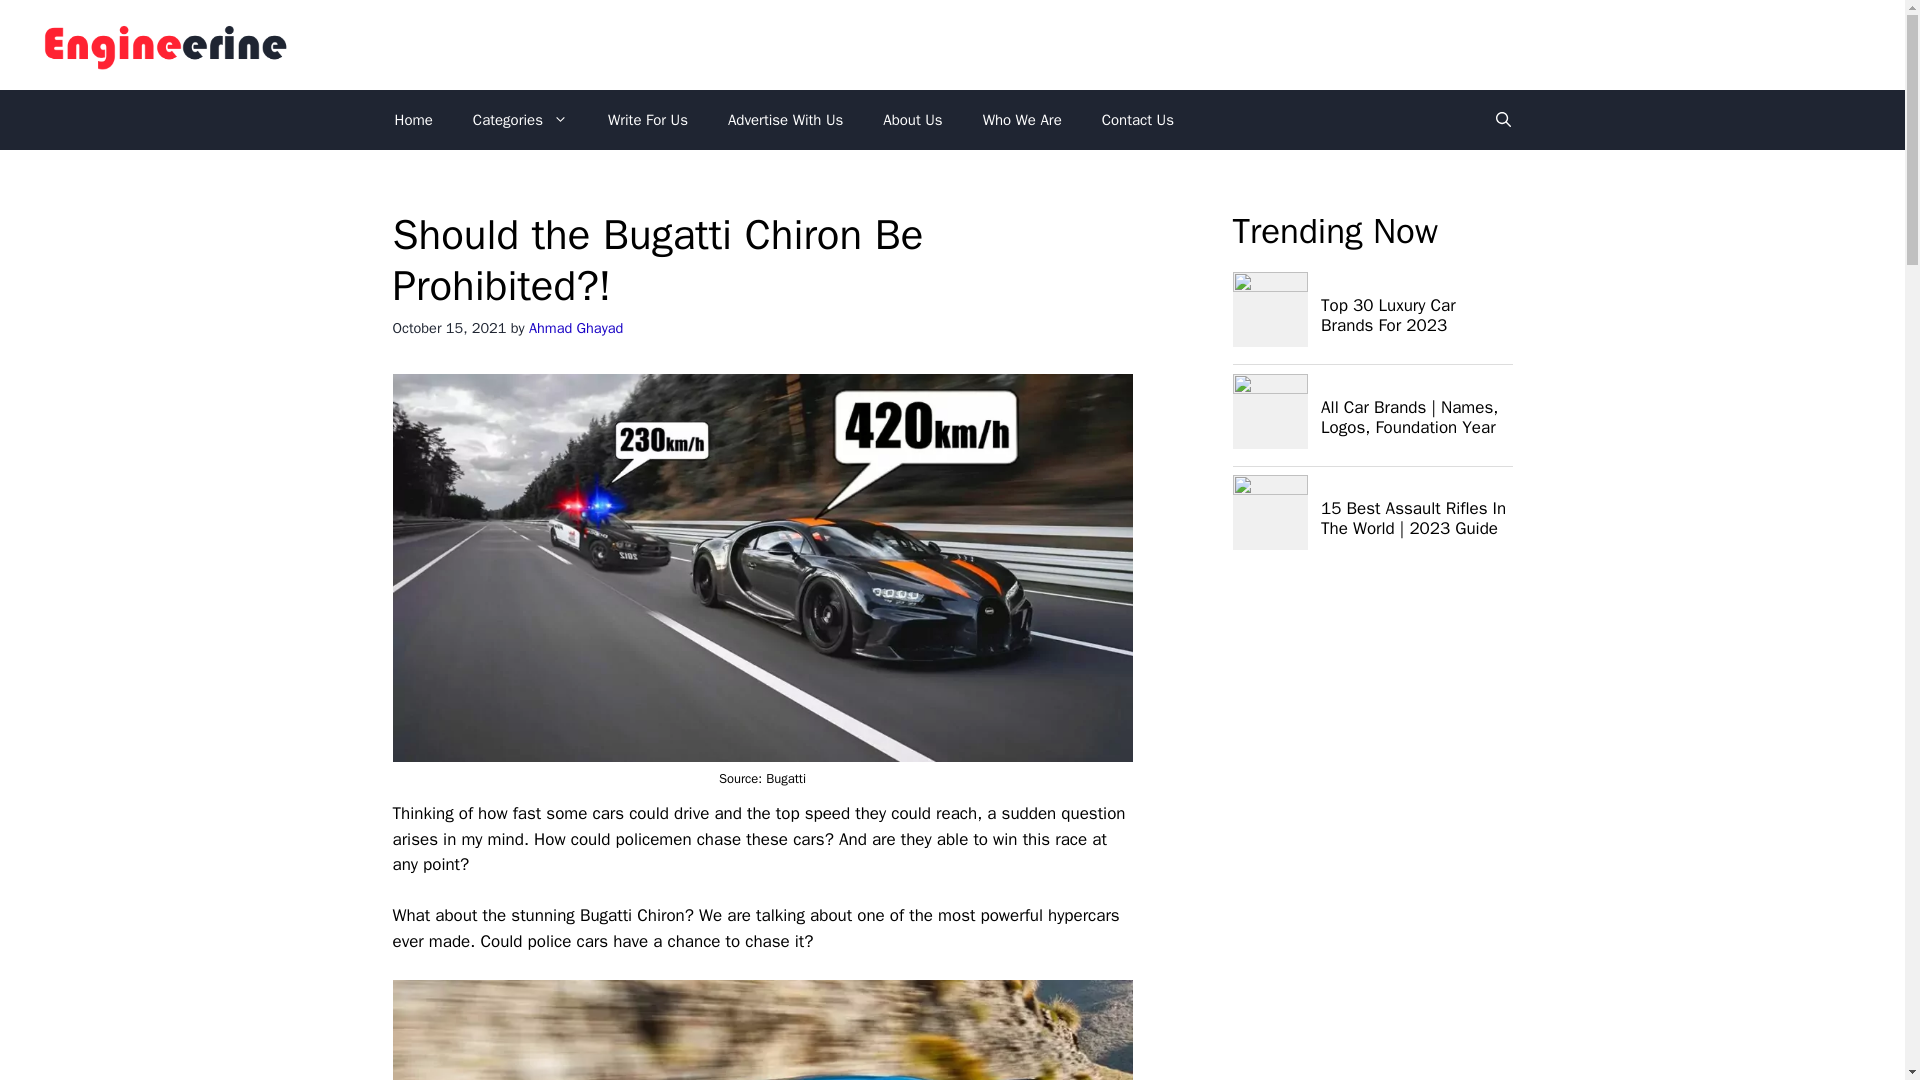 The image size is (1920, 1080). Describe the element at coordinates (785, 120) in the screenshot. I see `Advertise With Us` at that location.